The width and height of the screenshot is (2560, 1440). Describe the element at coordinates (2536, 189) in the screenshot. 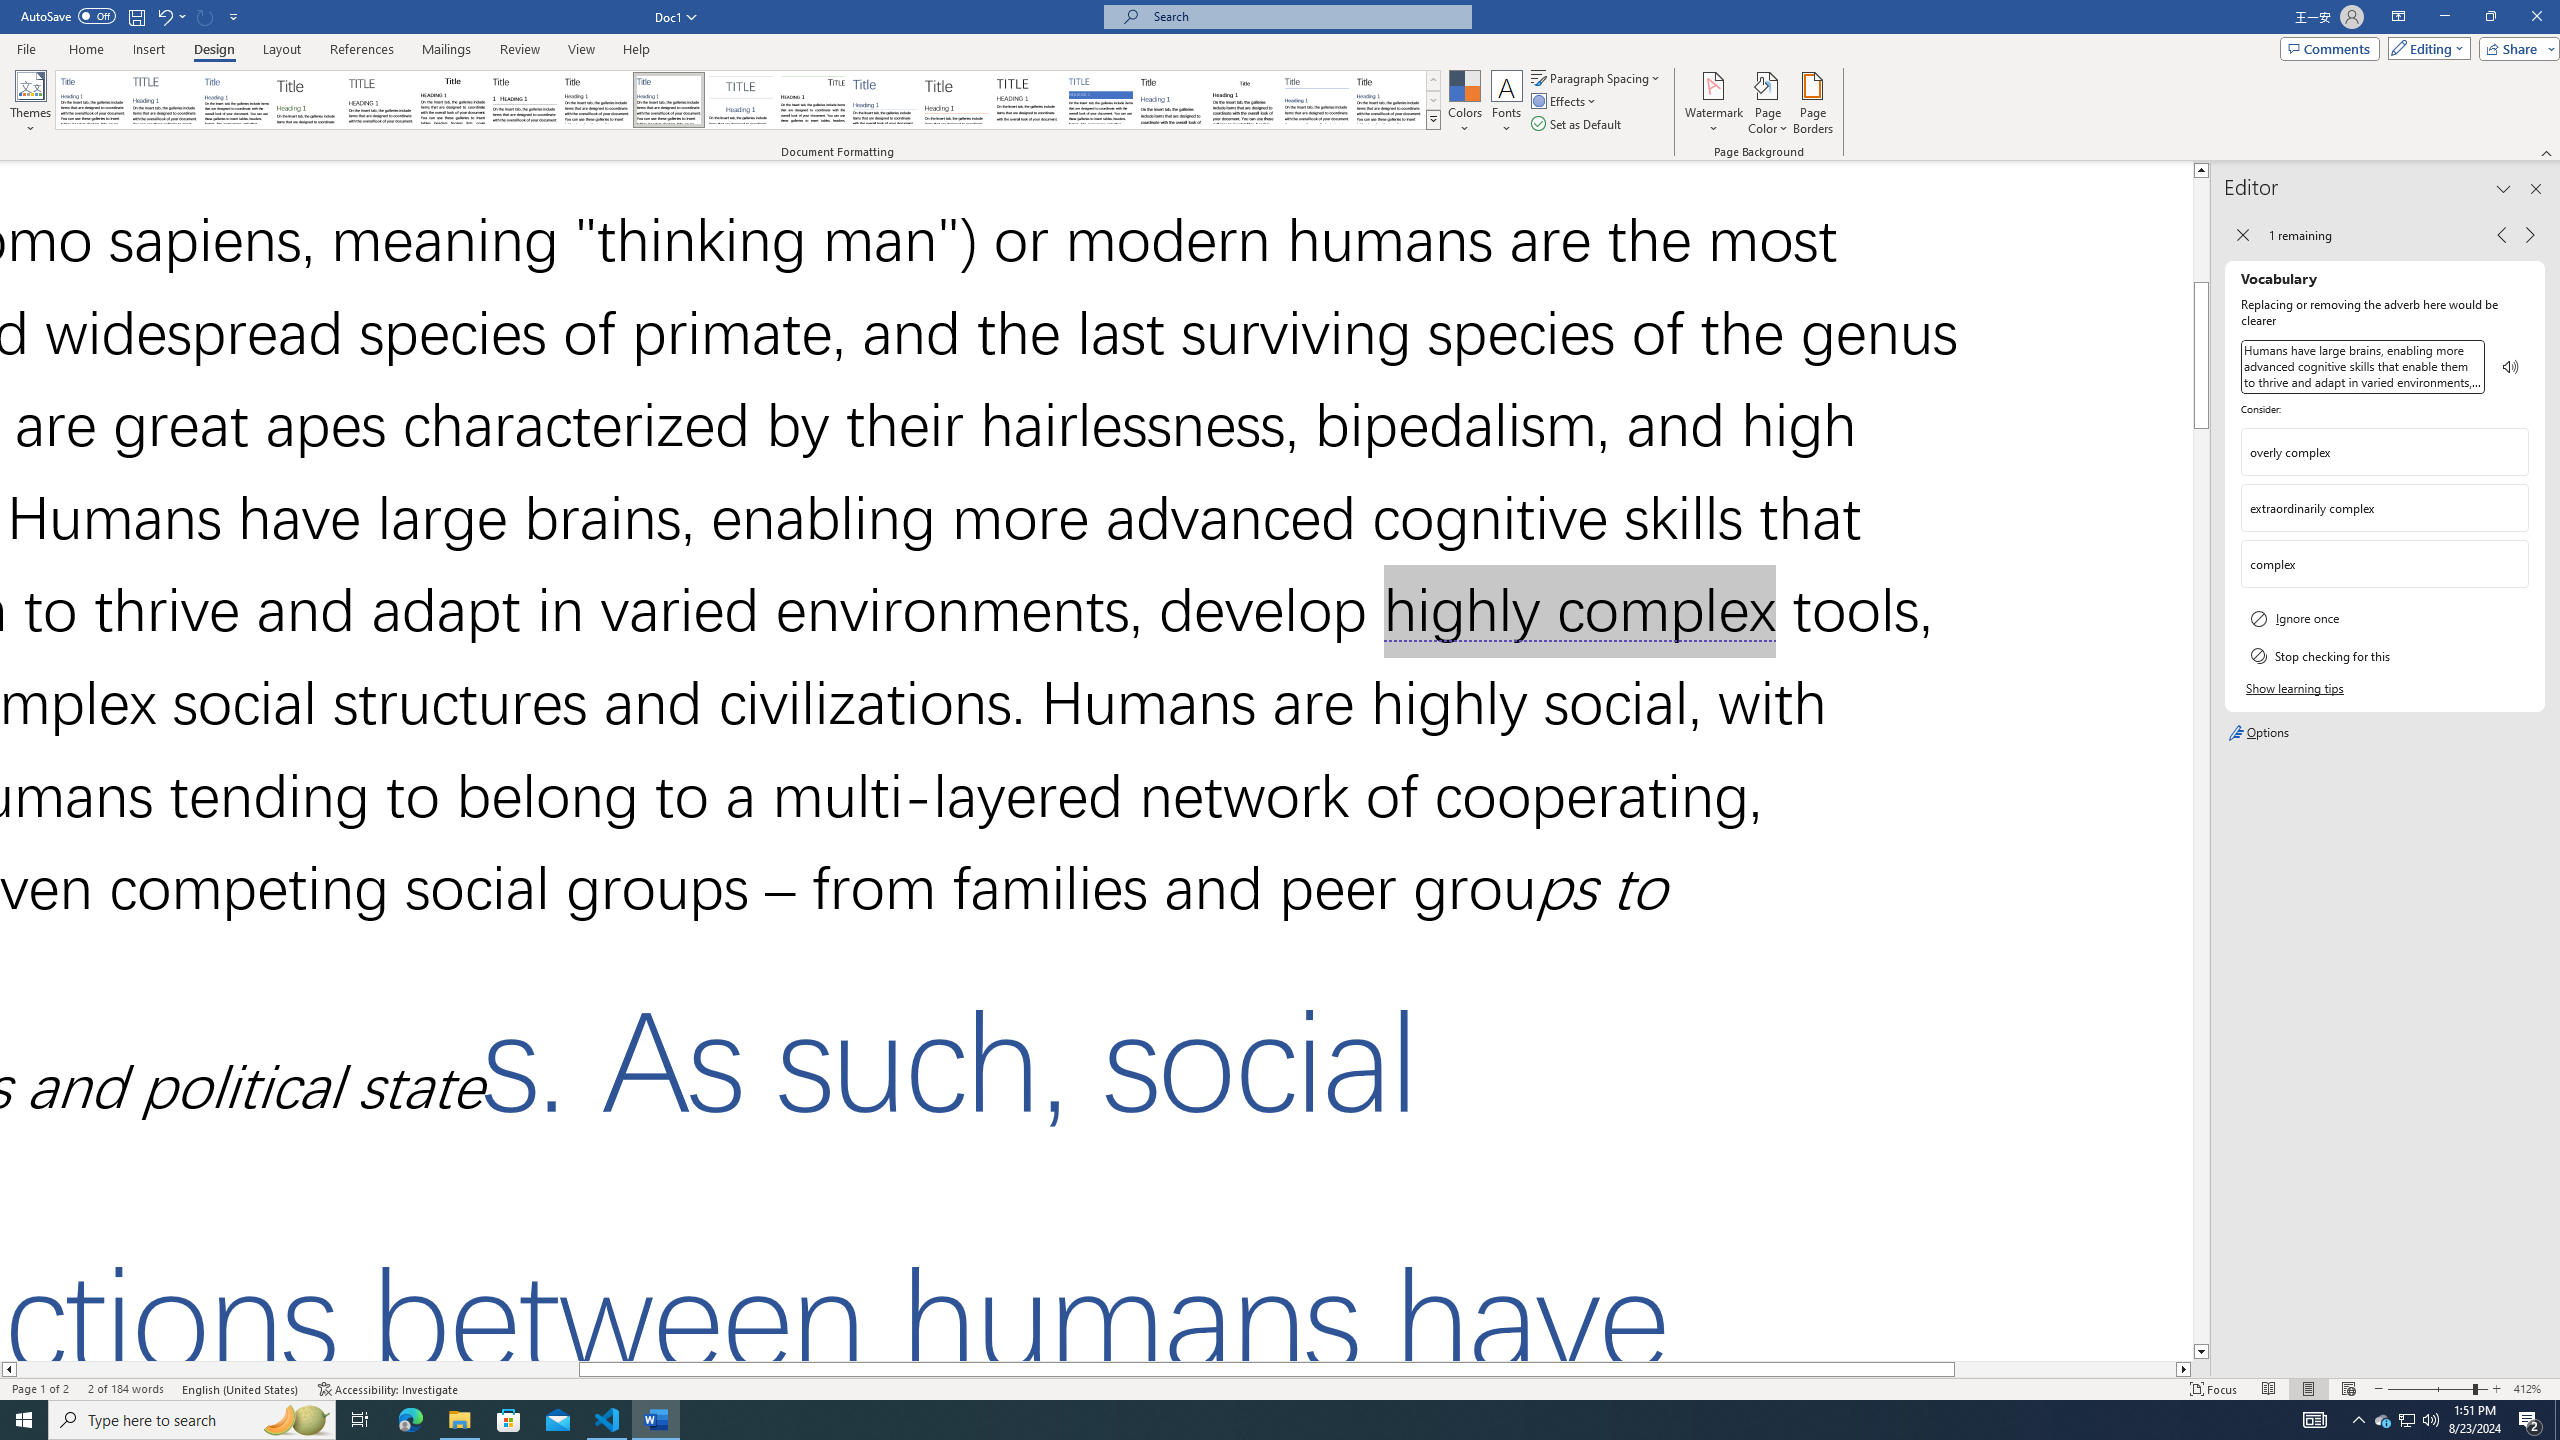

I see `Close pane` at that location.